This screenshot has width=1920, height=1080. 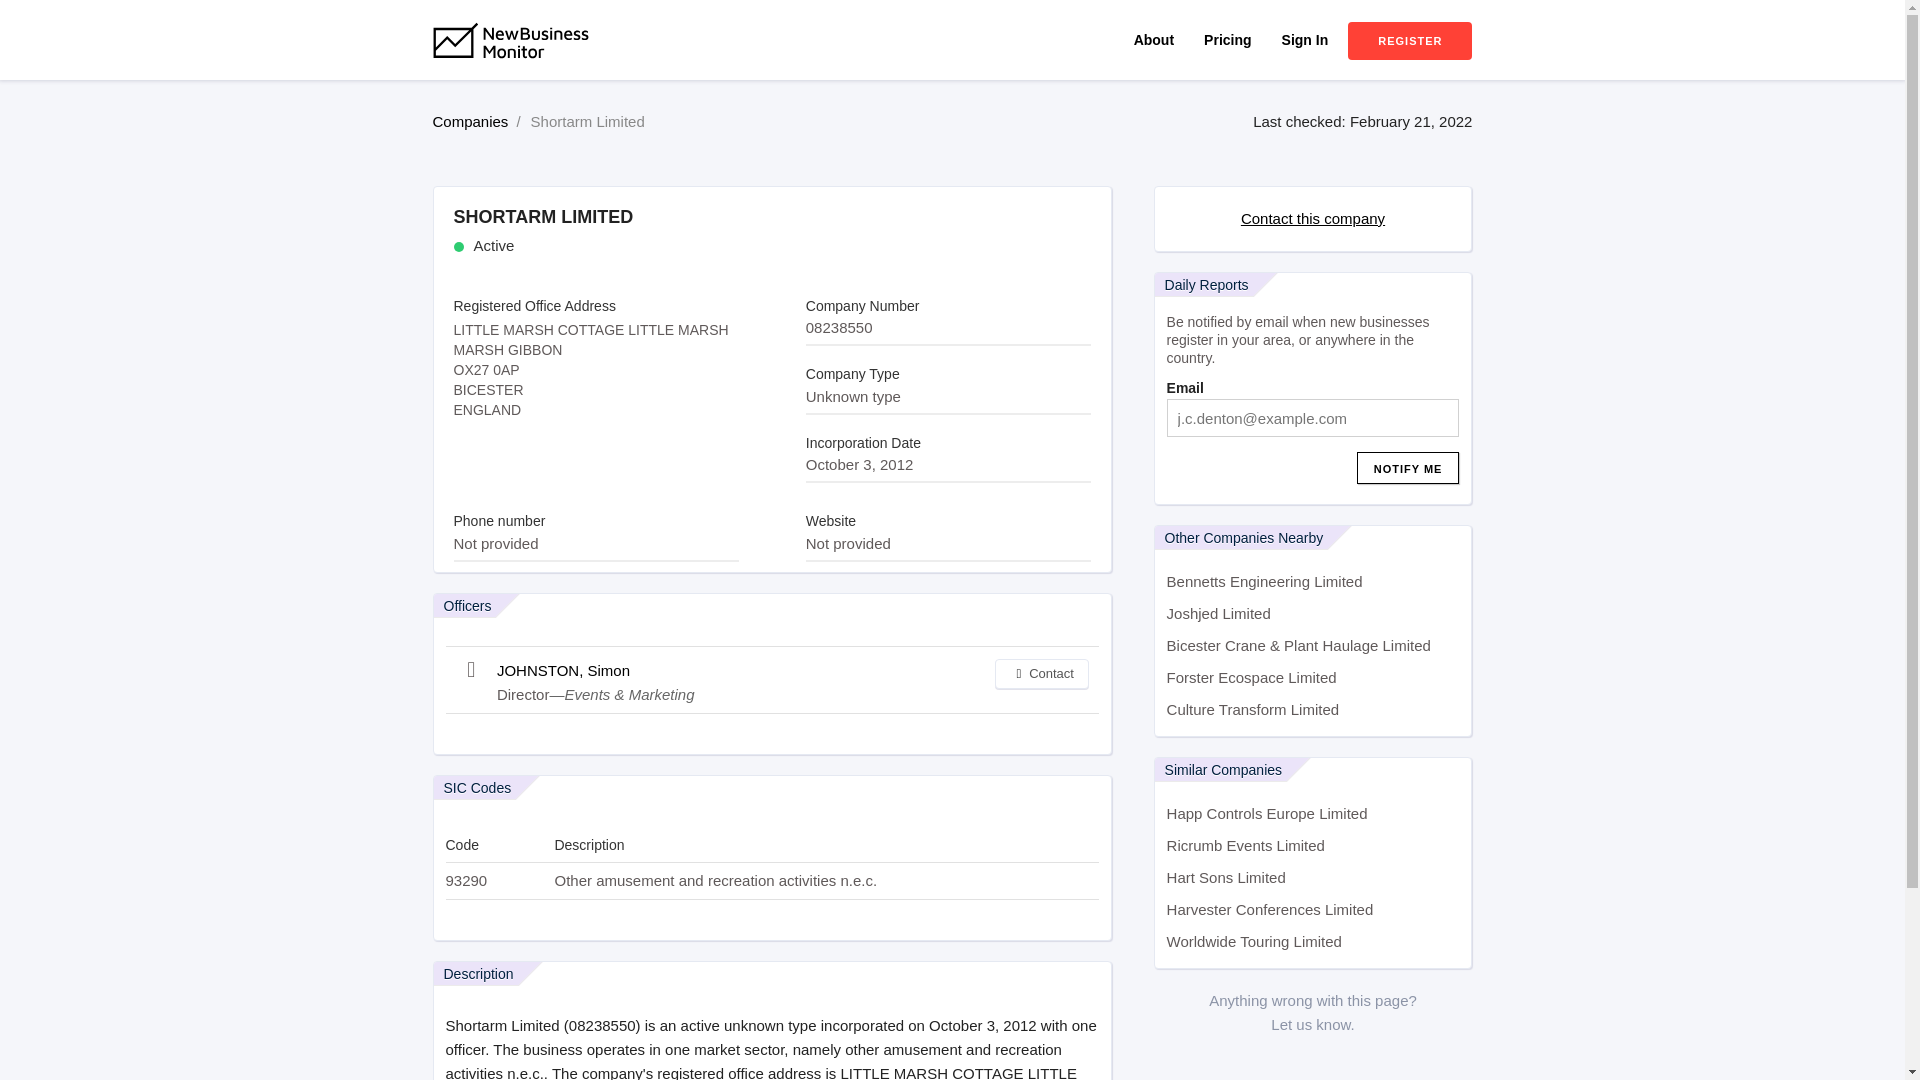 What do you see at coordinates (1314, 846) in the screenshot?
I see `Ricrumb Events Limited` at bounding box center [1314, 846].